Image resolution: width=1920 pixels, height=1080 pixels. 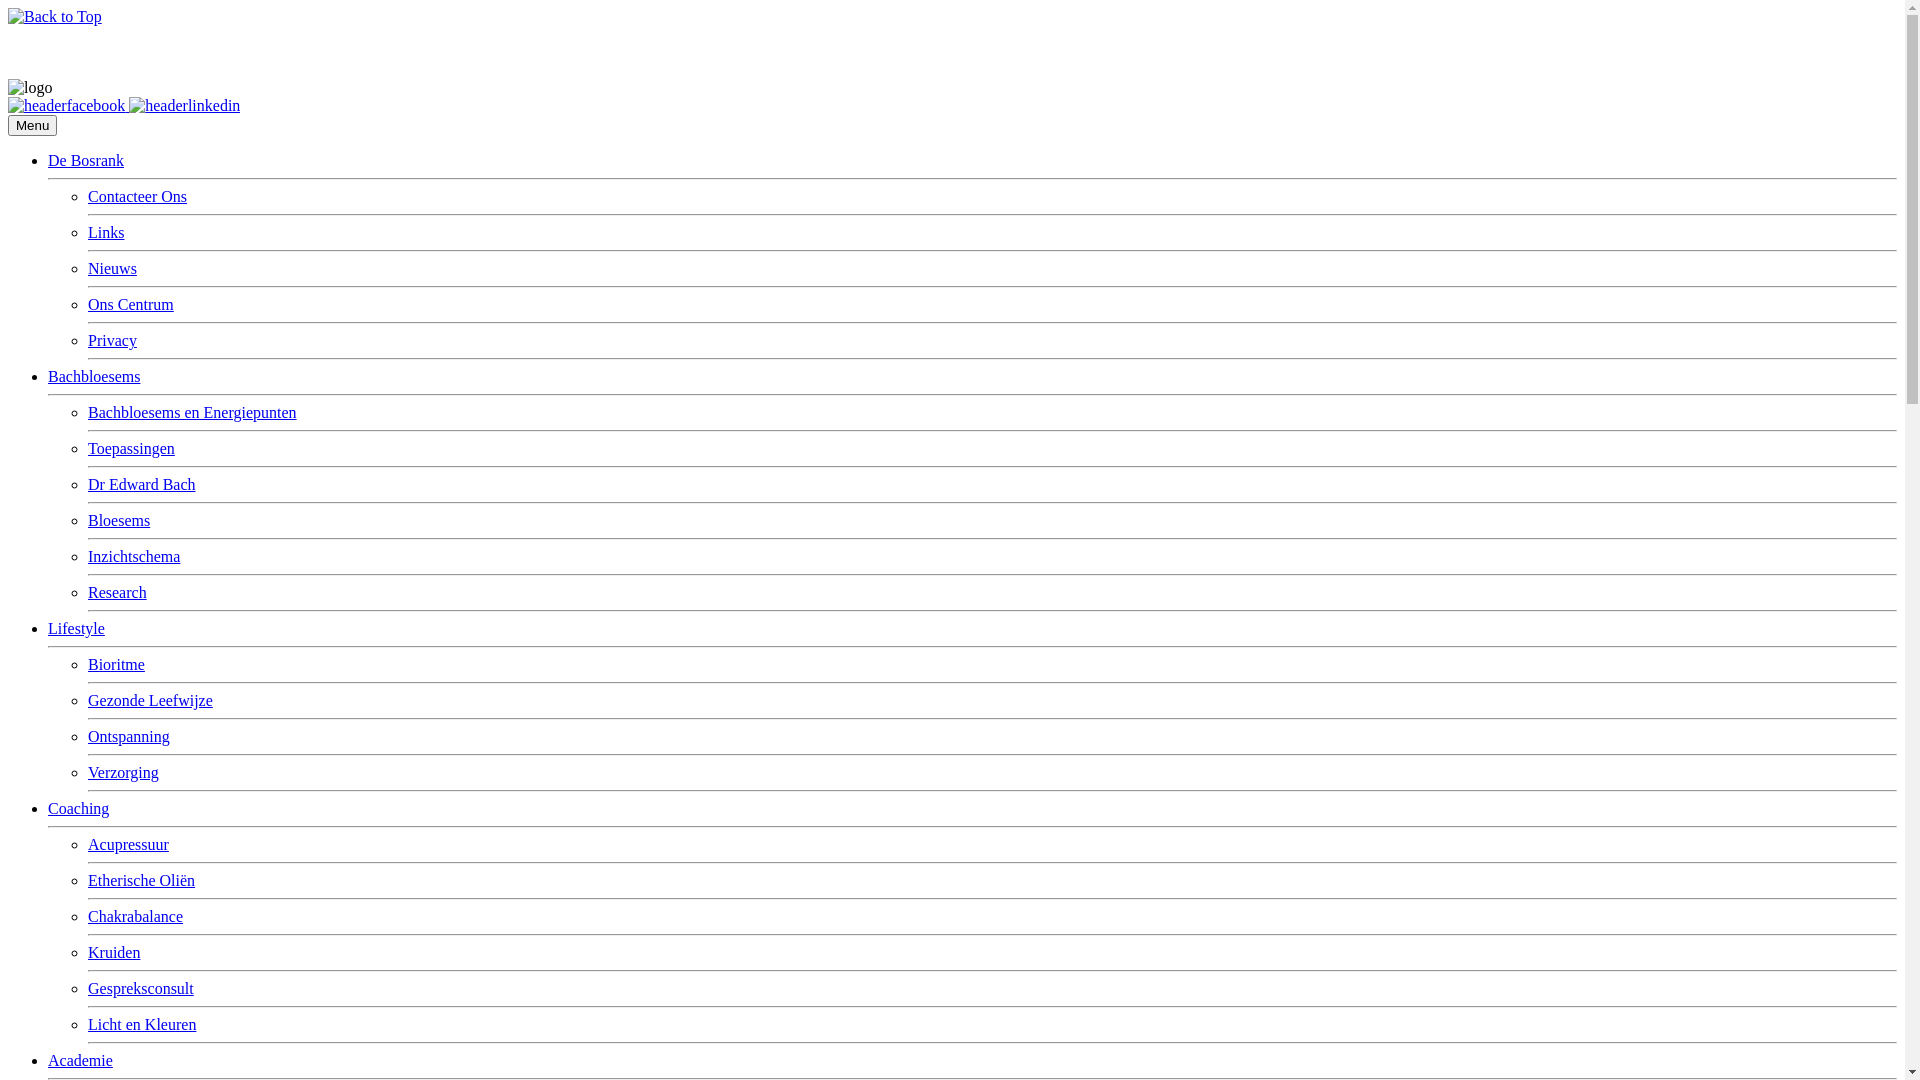 What do you see at coordinates (86, 160) in the screenshot?
I see `De Bosrank` at bounding box center [86, 160].